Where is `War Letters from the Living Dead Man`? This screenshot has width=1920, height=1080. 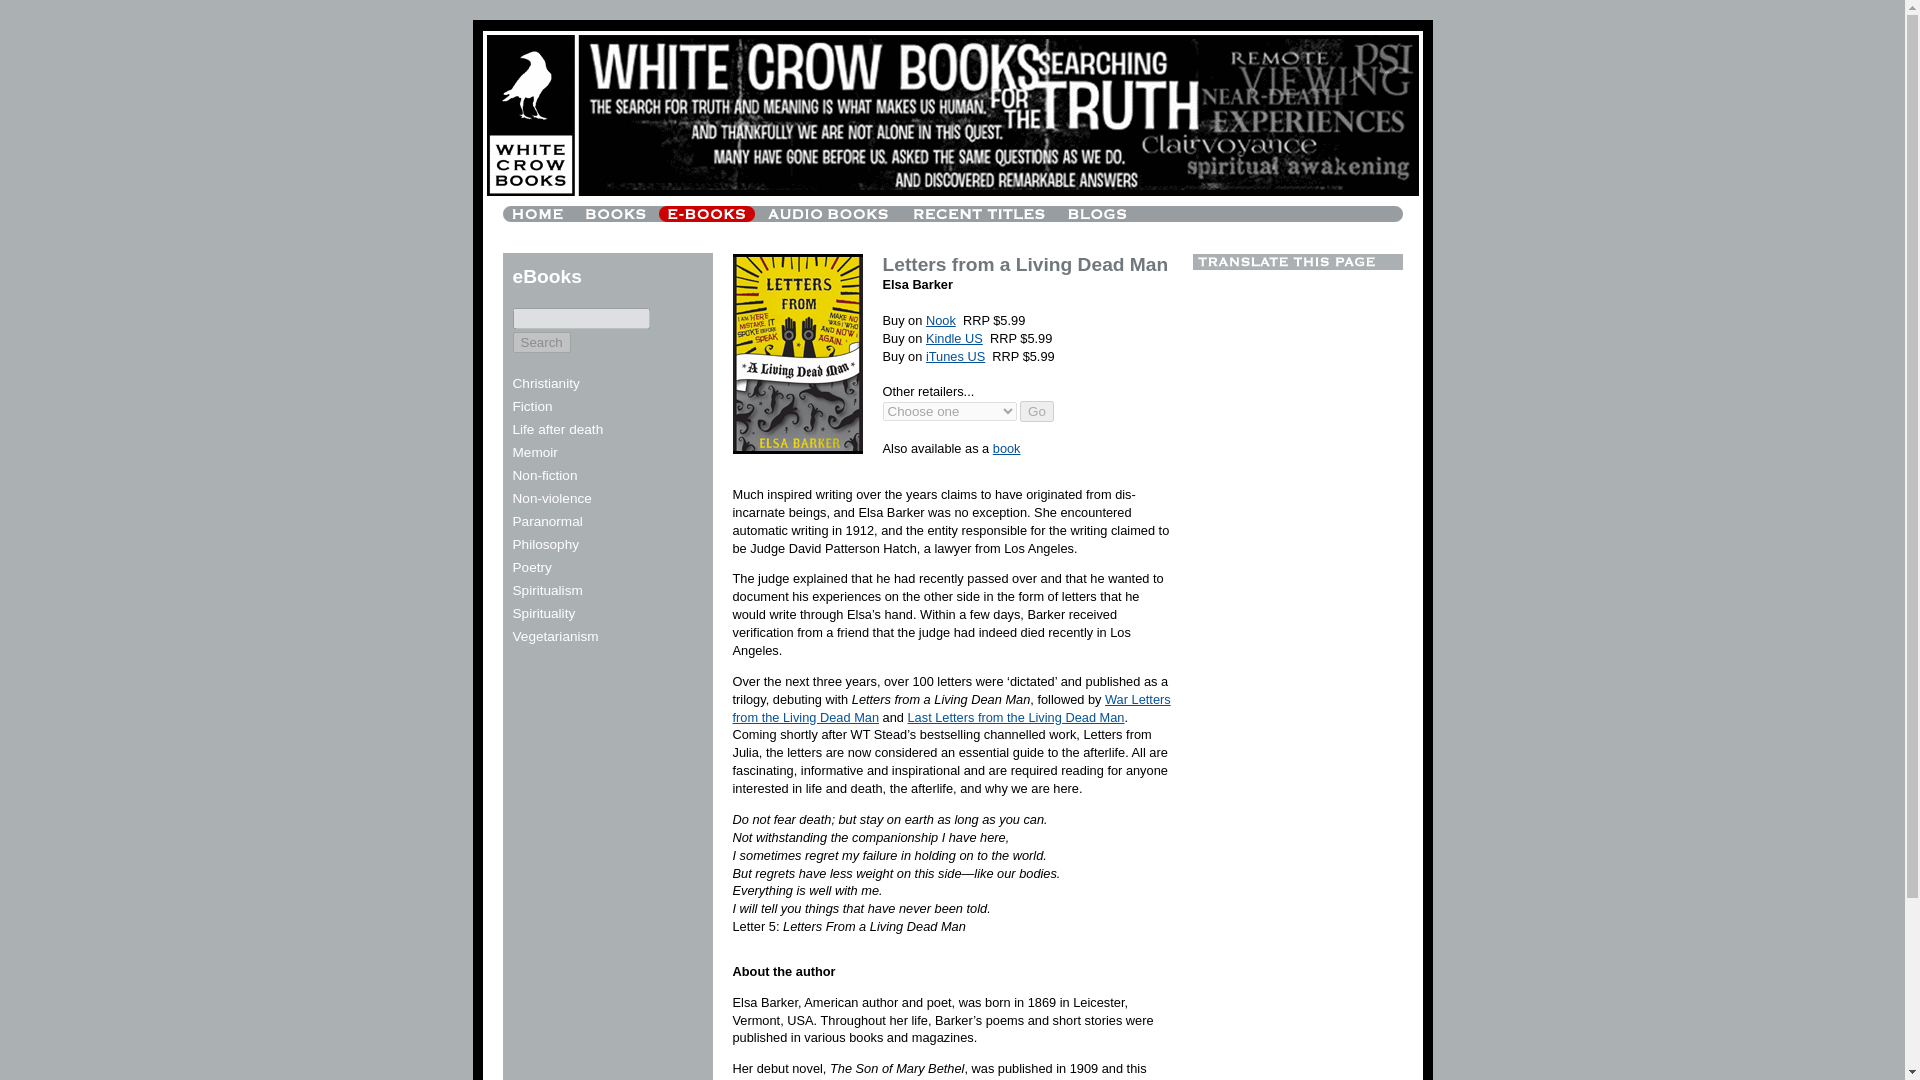 War Letters from the Living Dead Man is located at coordinates (950, 708).